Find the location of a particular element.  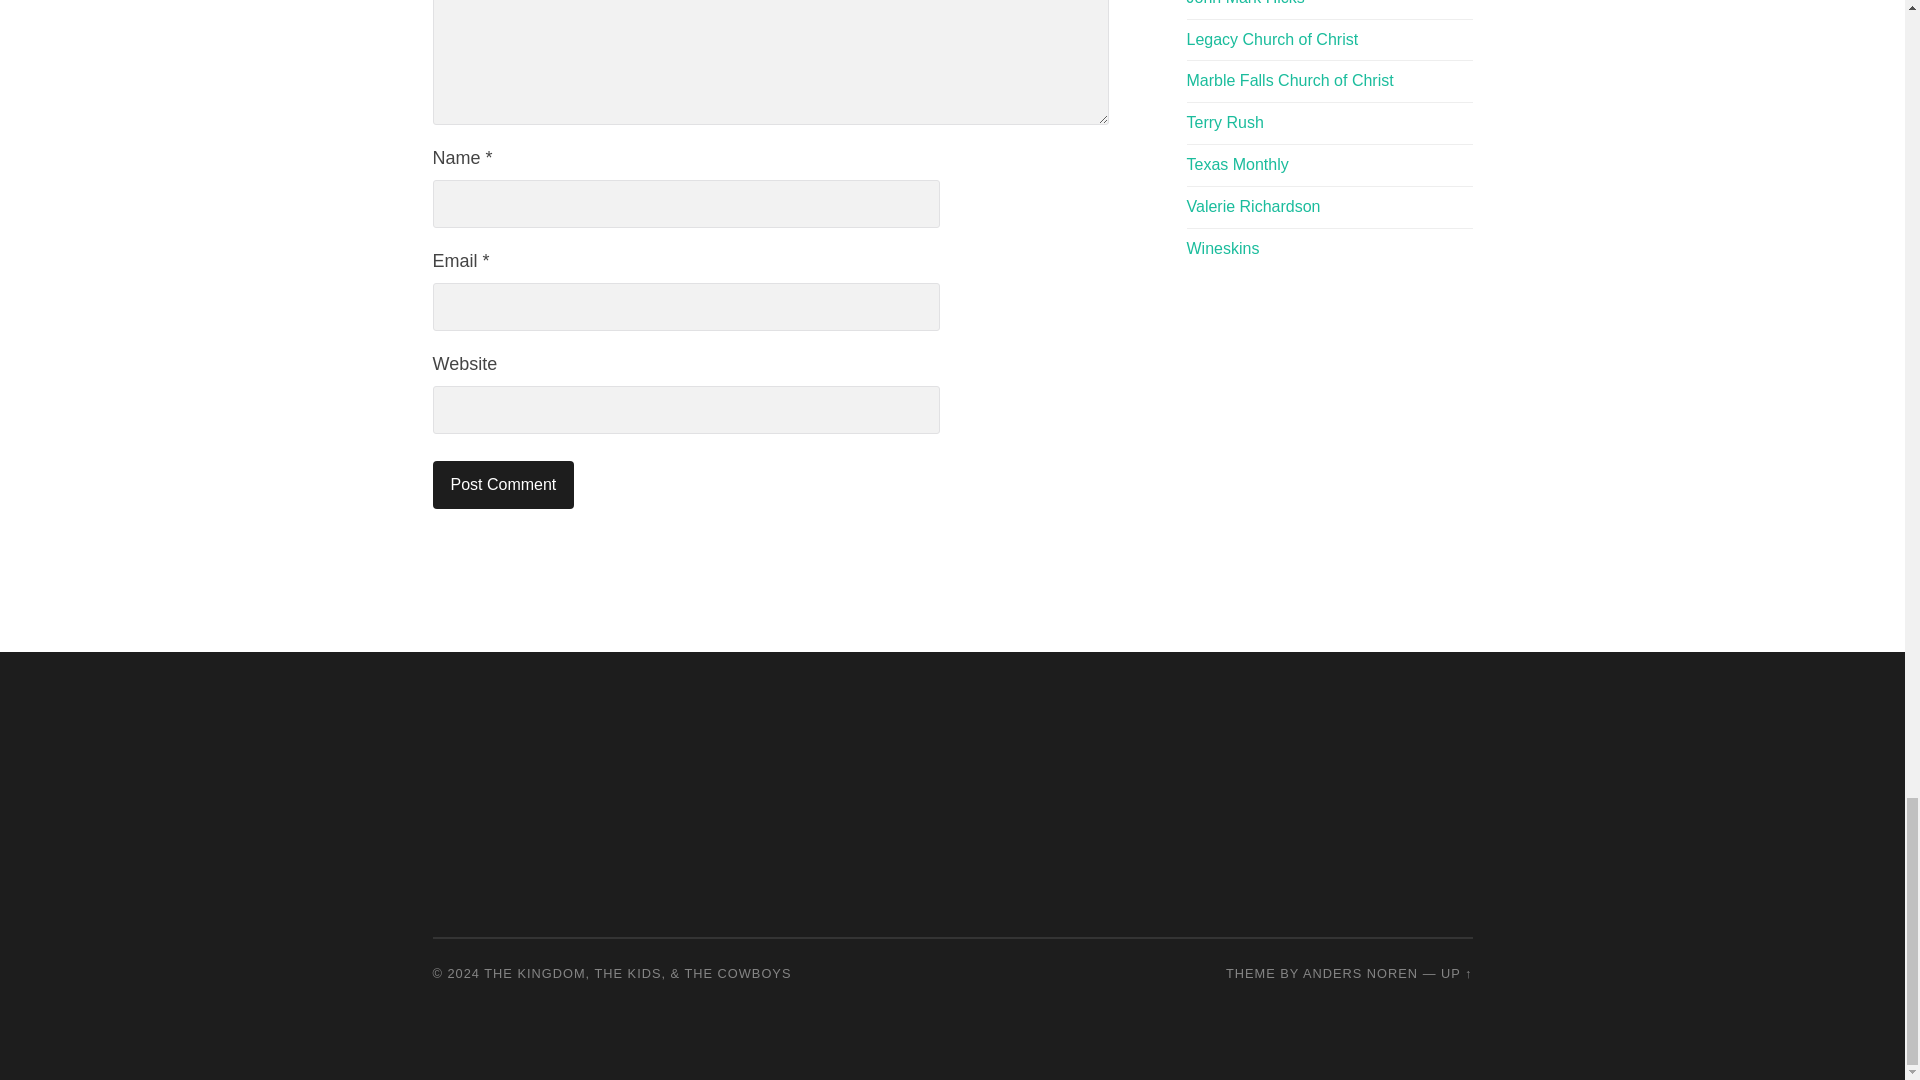

Morning Rush is located at coordinates (1224, 122).